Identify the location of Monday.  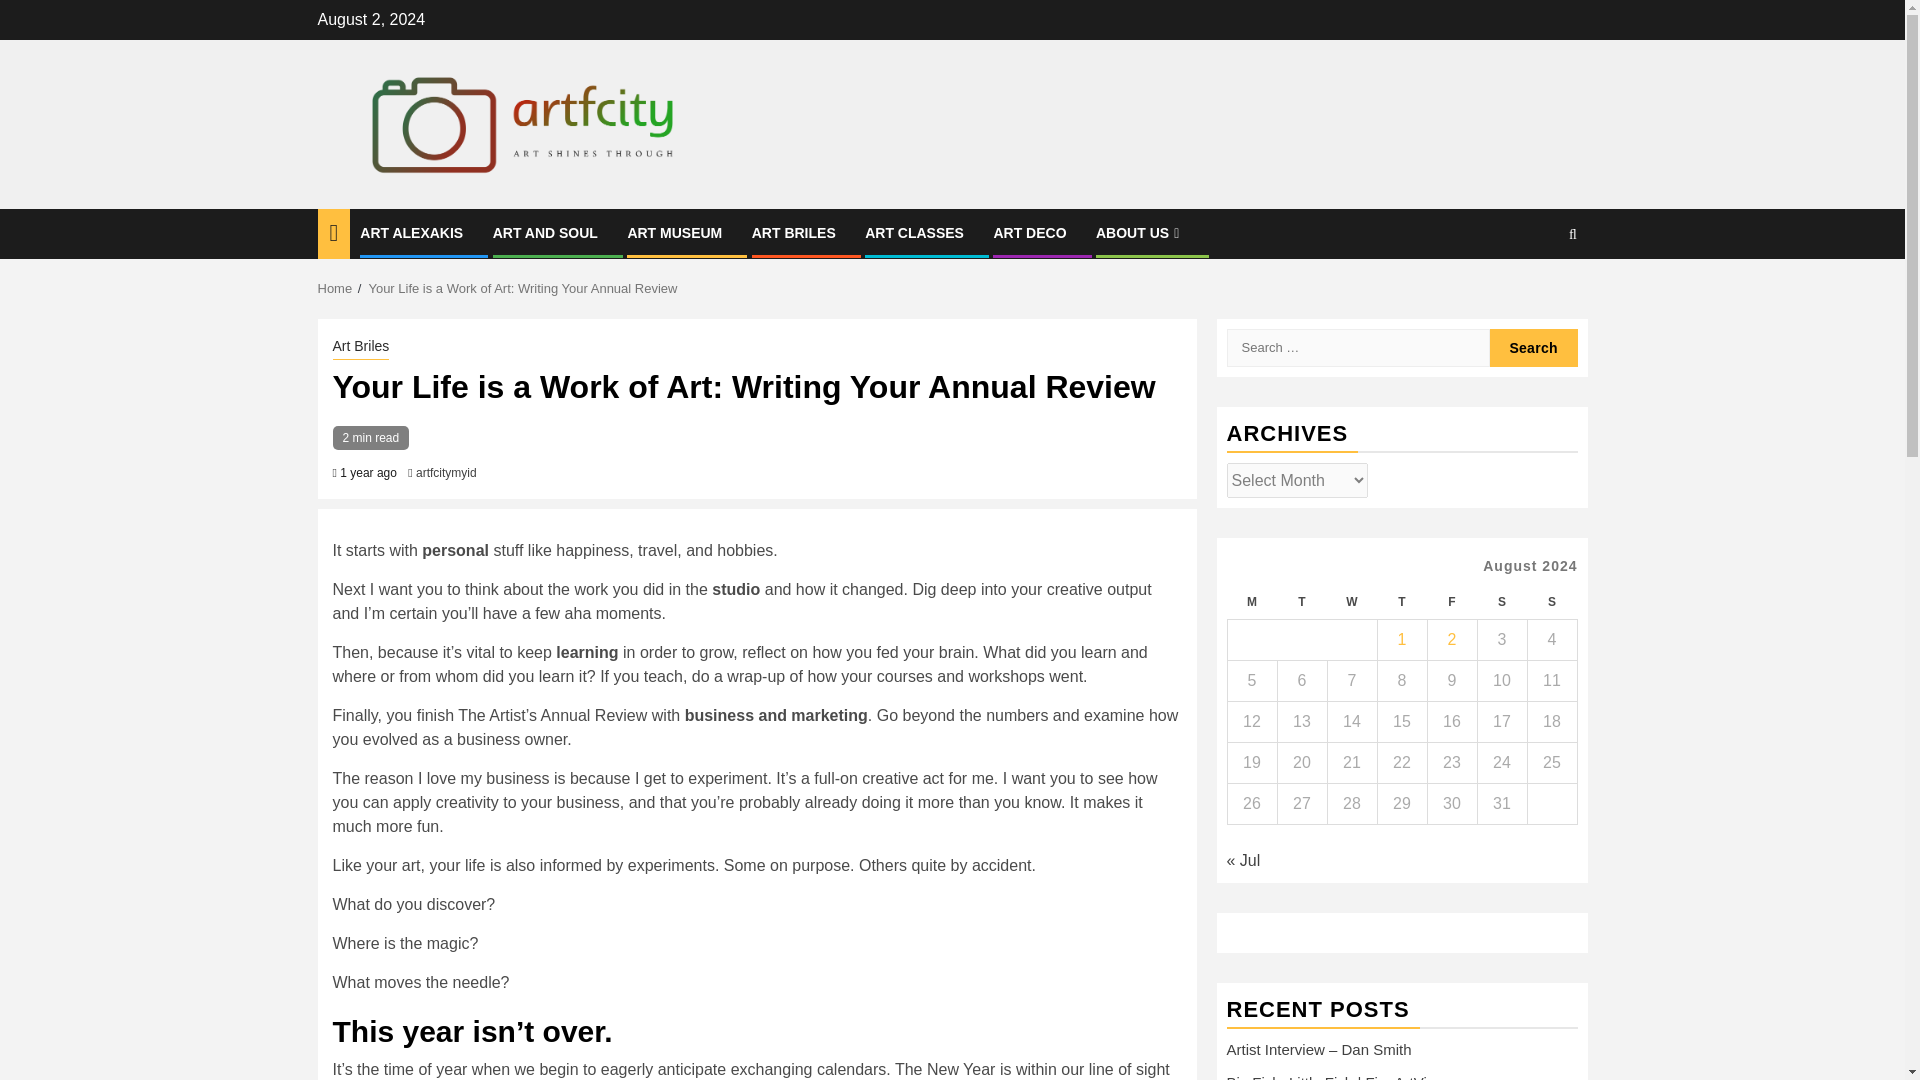
(1251, 602).